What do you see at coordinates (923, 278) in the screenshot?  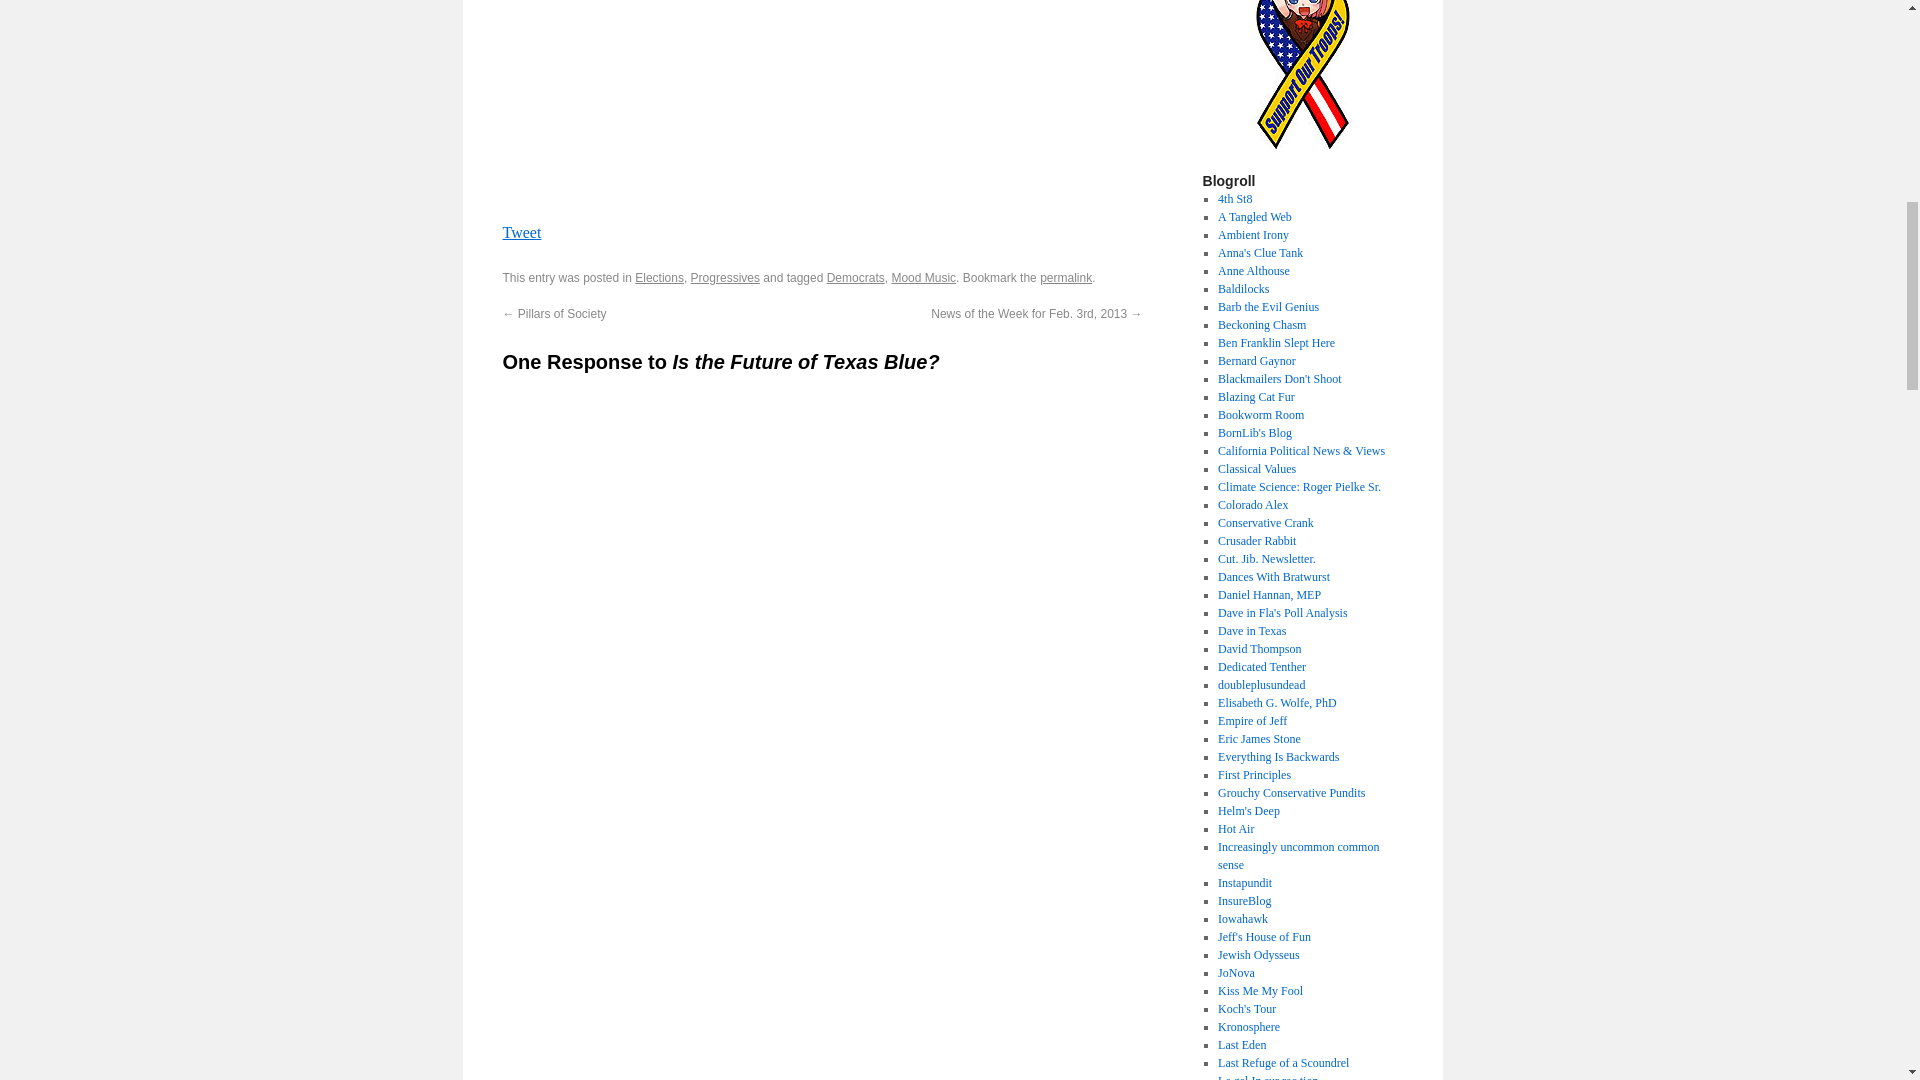 I see `Mood Music` at bounding box center [923, 278].